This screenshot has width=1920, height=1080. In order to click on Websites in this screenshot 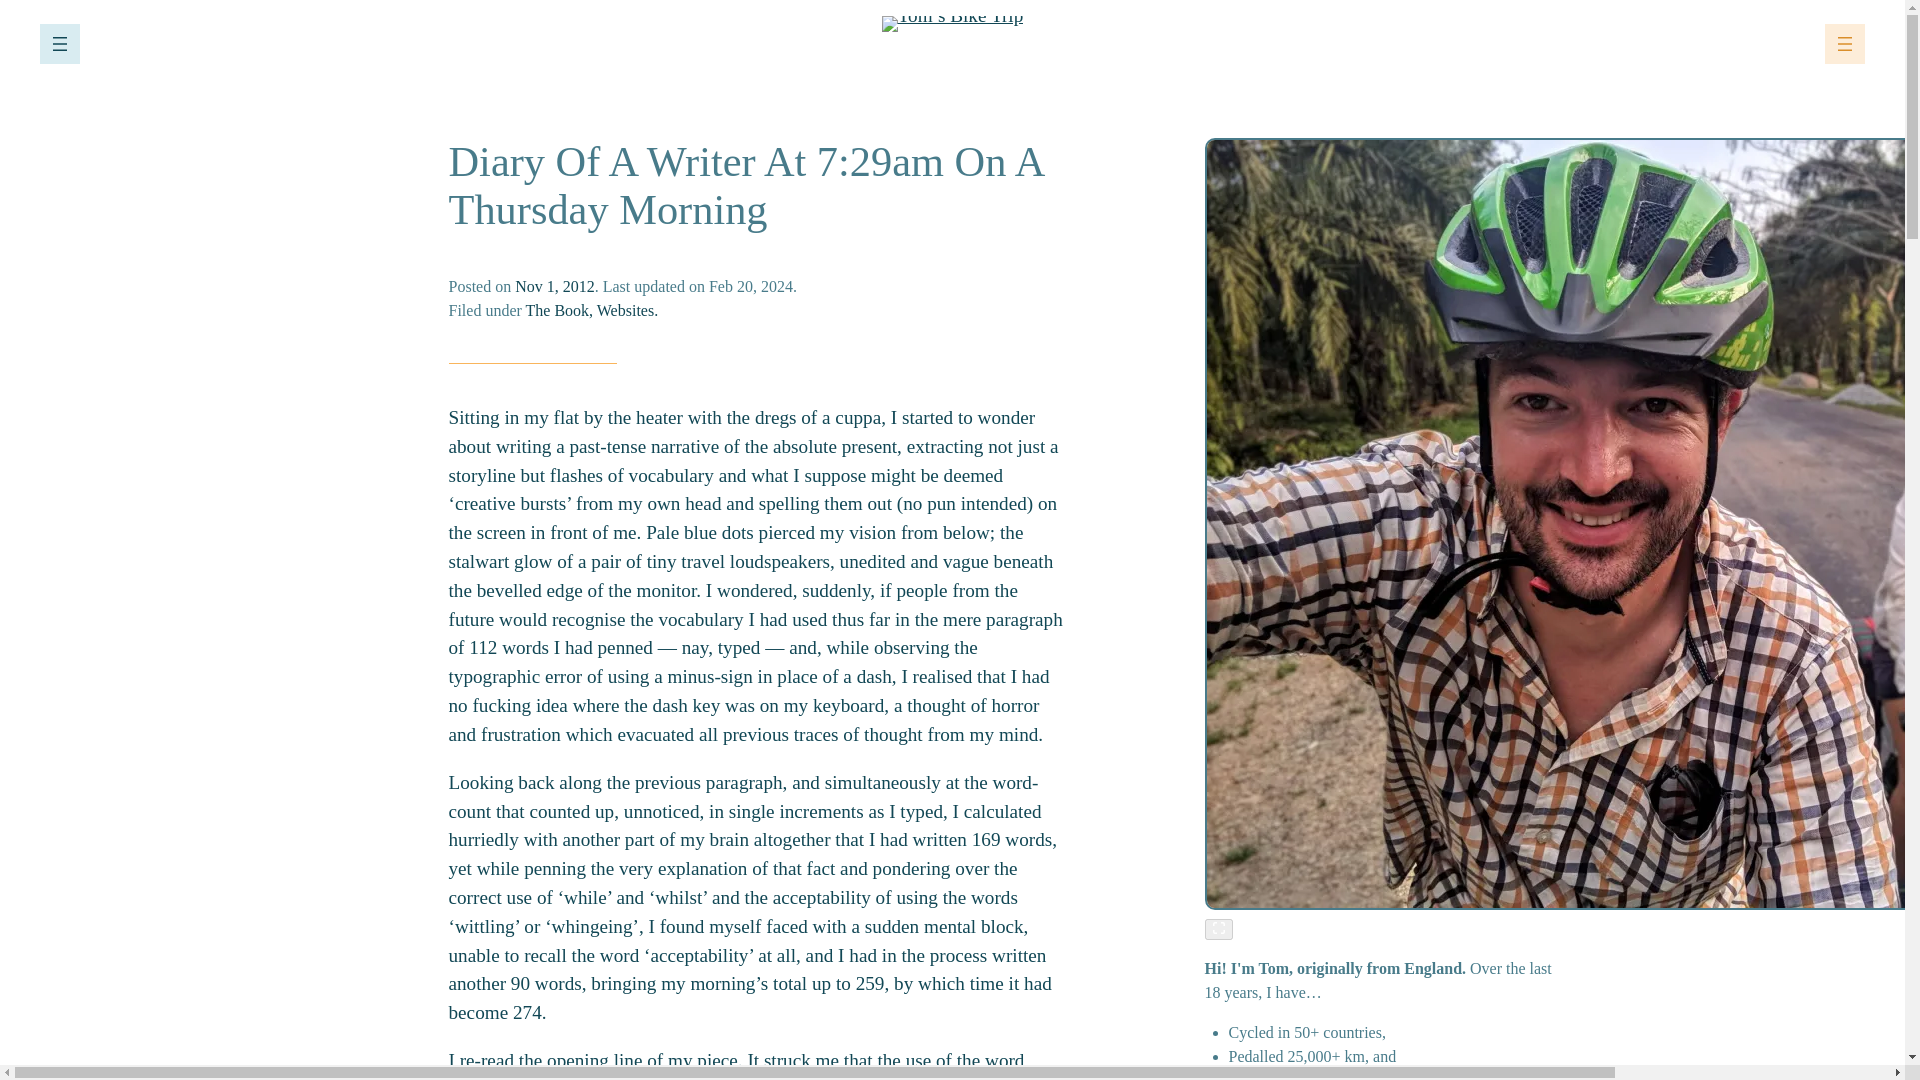, I will do `click(626, 310)`.